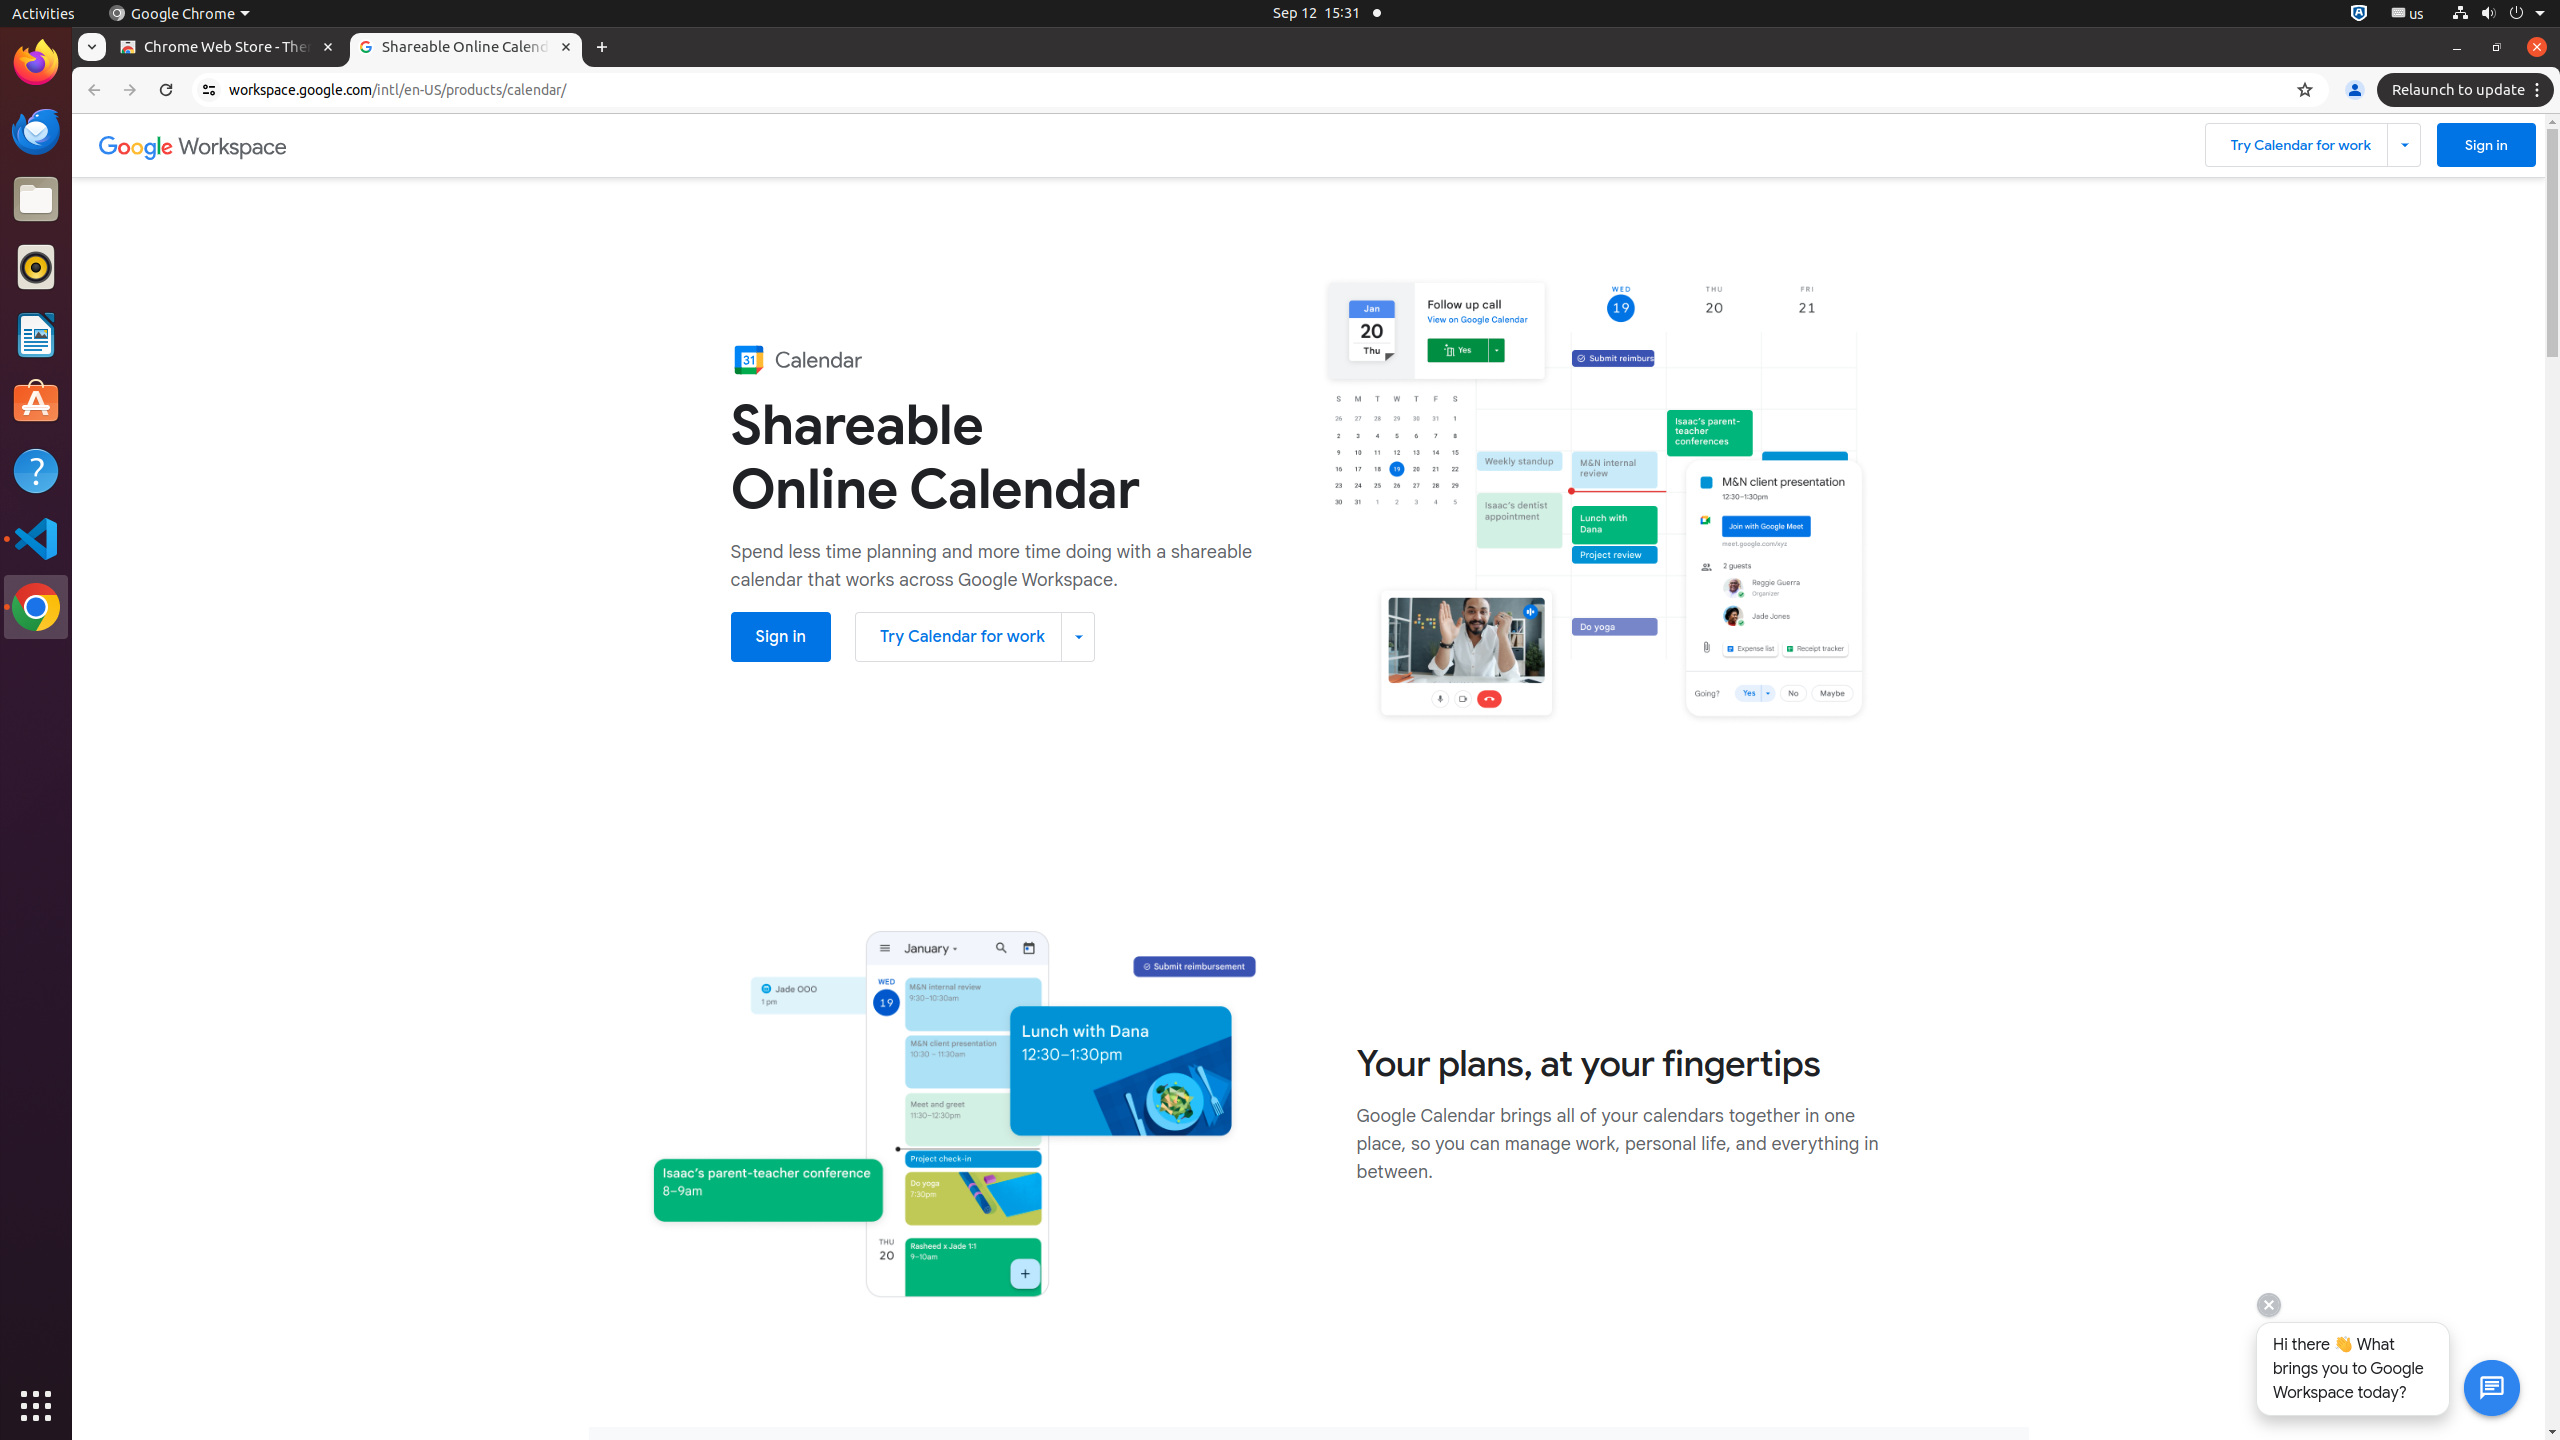  What do you see at coordinates (975, 637) in the screenshot?
I see `Try Calendar for work` at bounding box center [975, 637].